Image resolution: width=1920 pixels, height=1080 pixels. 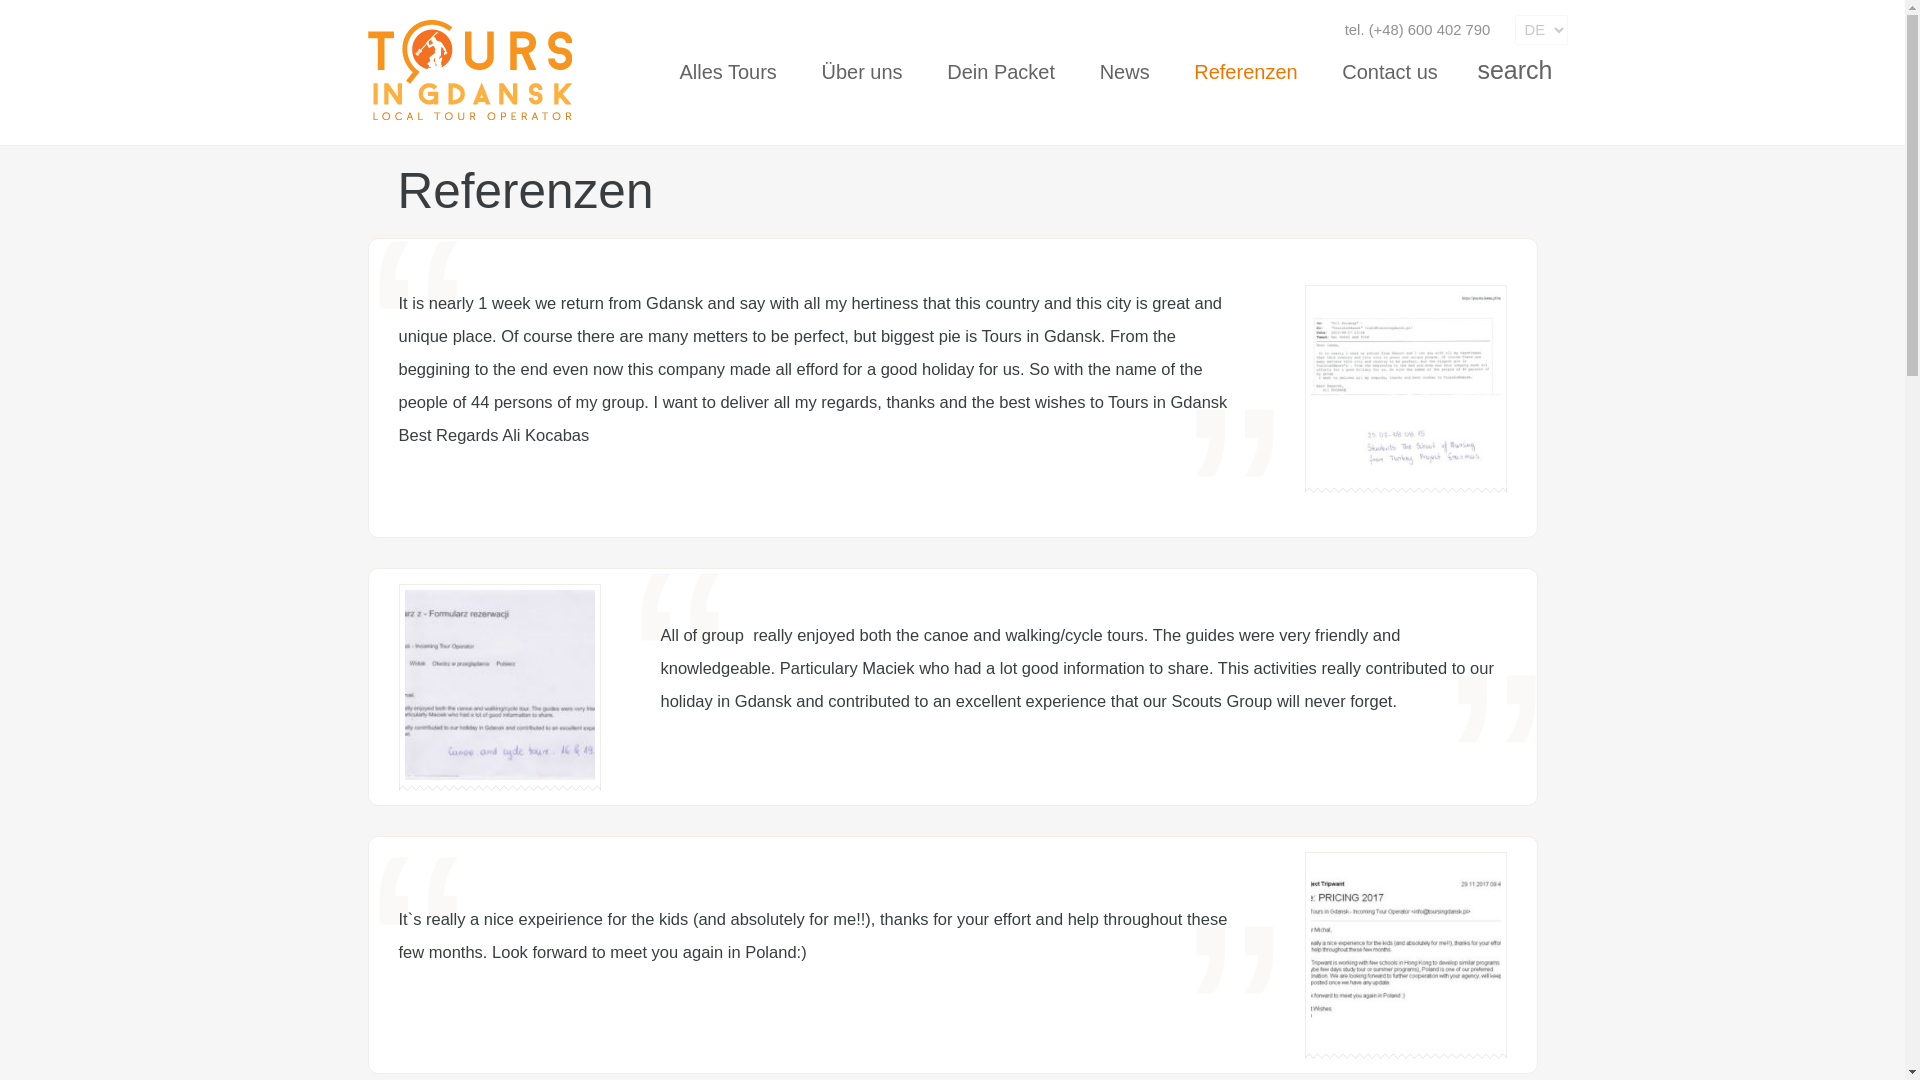 I want to click on Referenzen, so click(x=1245, y=72).